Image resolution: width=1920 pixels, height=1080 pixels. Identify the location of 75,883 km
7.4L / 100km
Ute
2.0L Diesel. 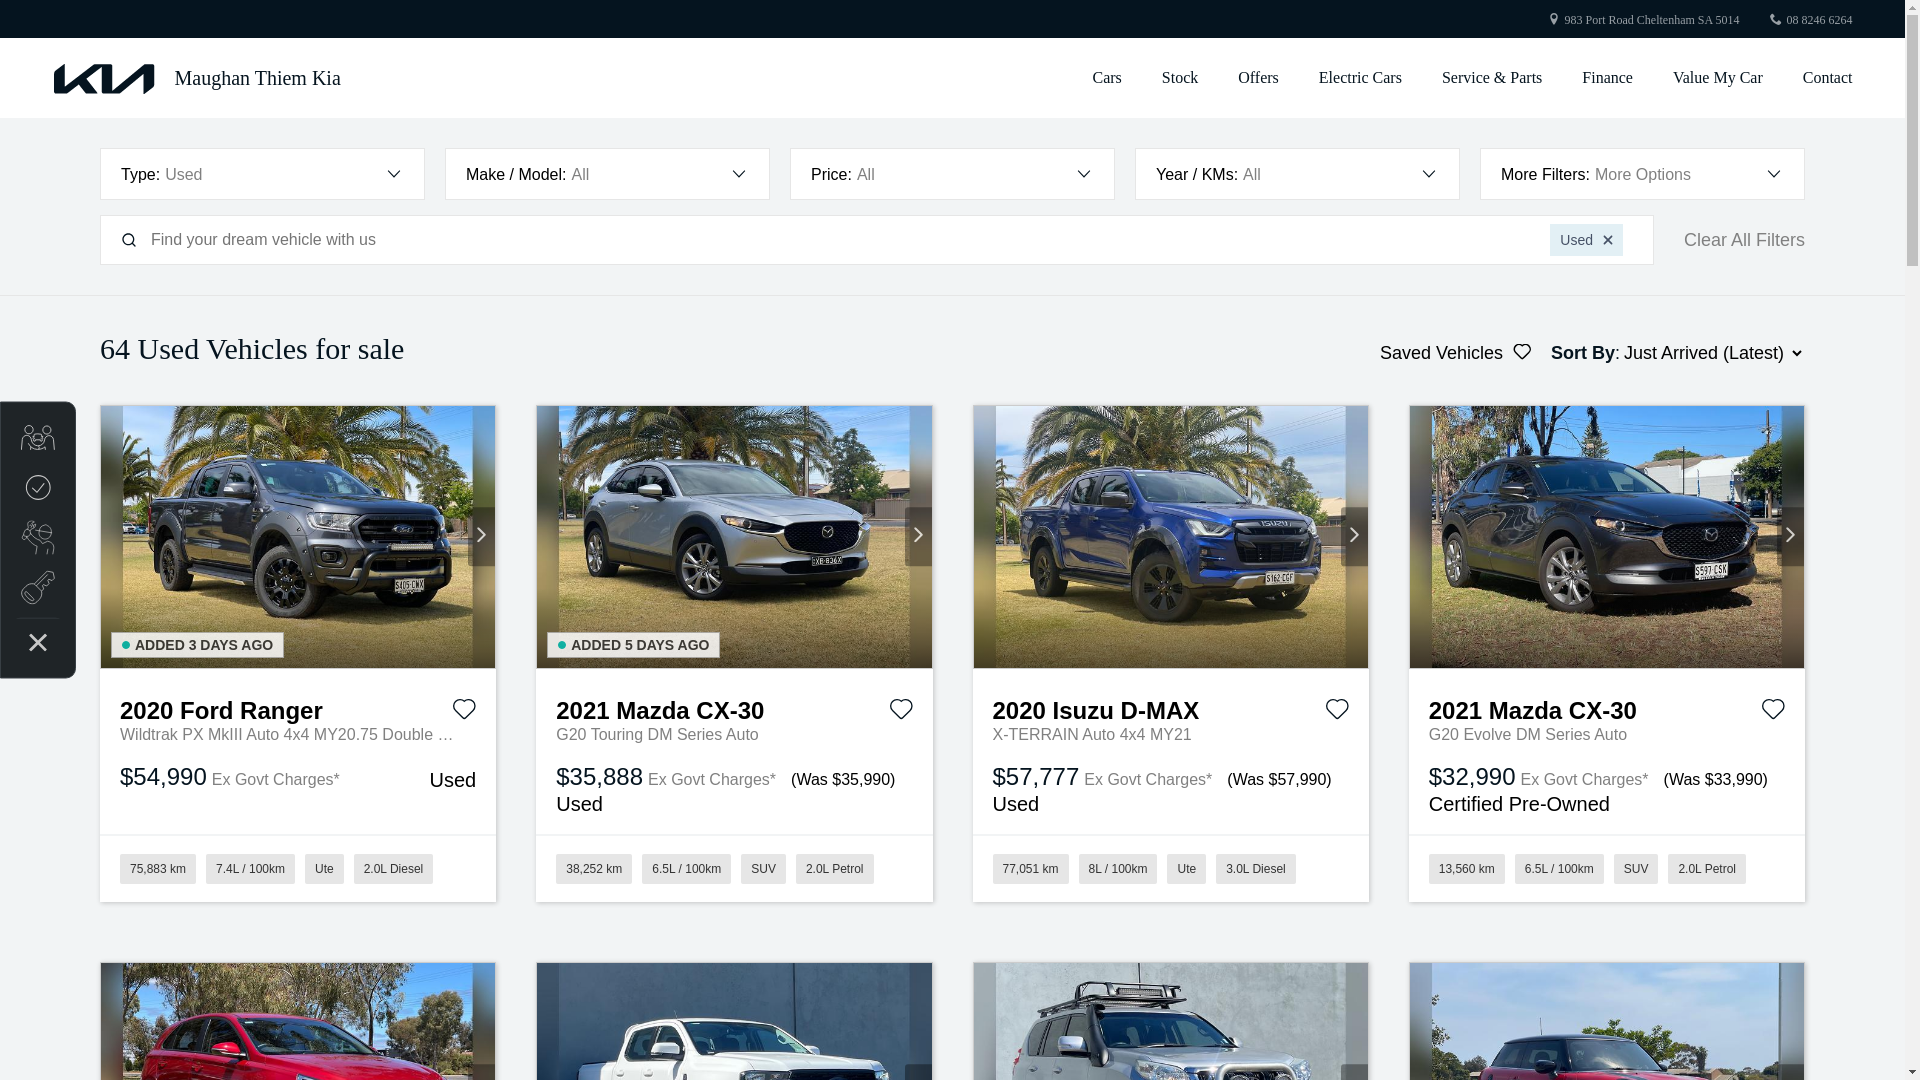
(298, 868).